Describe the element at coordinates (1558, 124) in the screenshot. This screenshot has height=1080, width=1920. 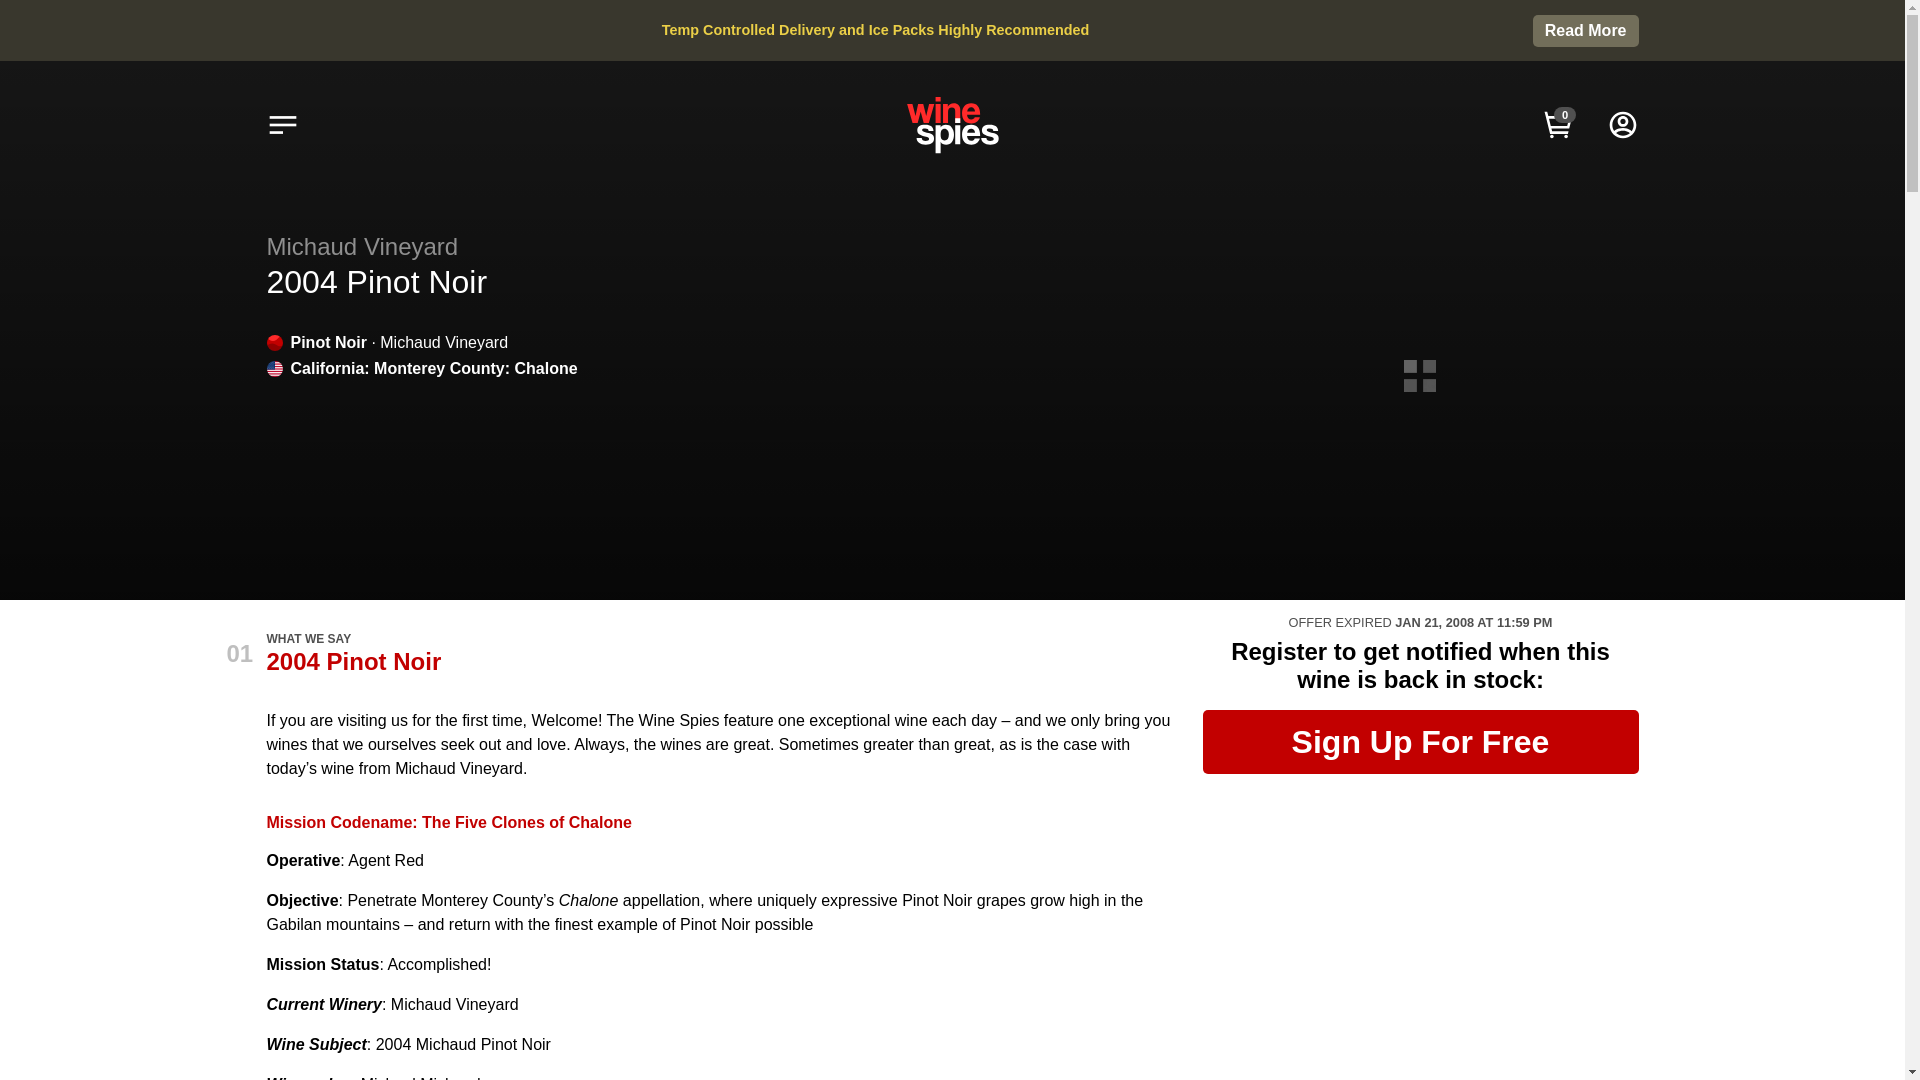
I see `0` at that location.